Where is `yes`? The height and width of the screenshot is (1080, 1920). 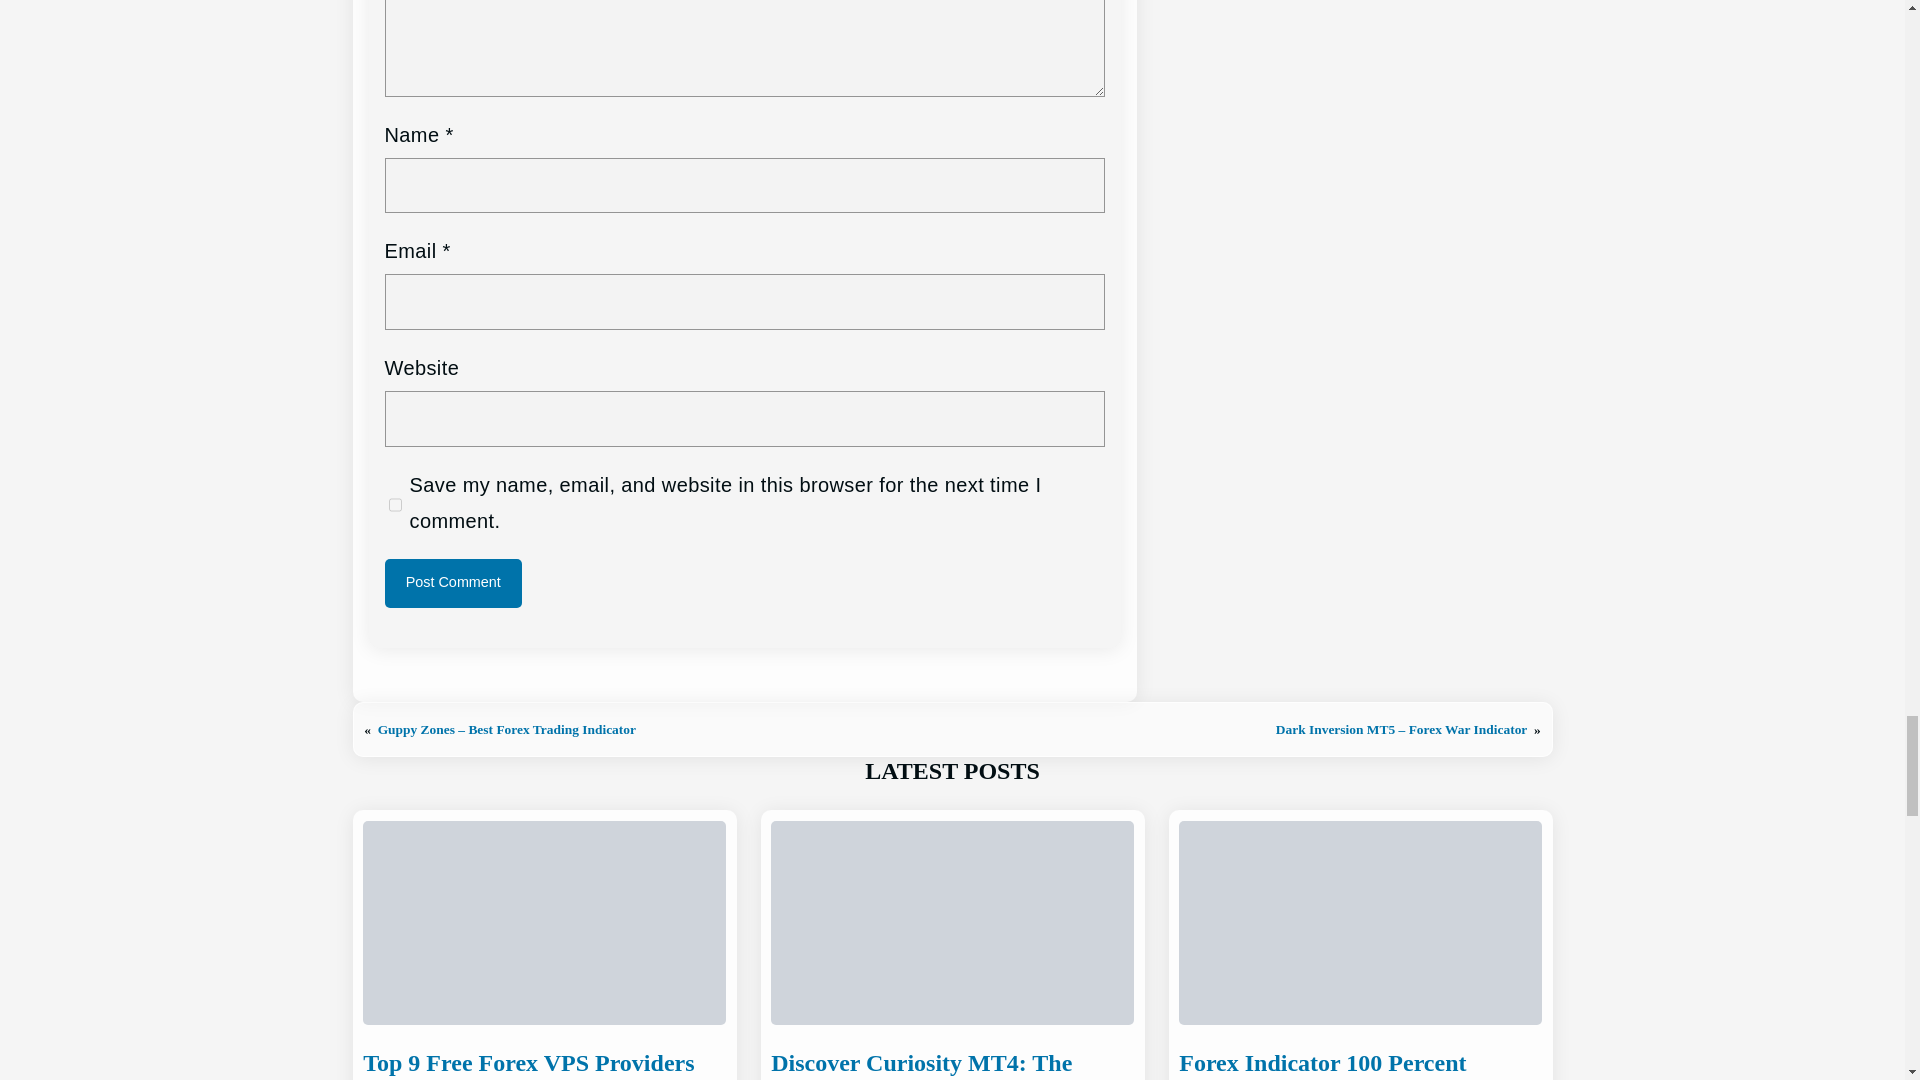 yes is located at coordinates (394, 504).